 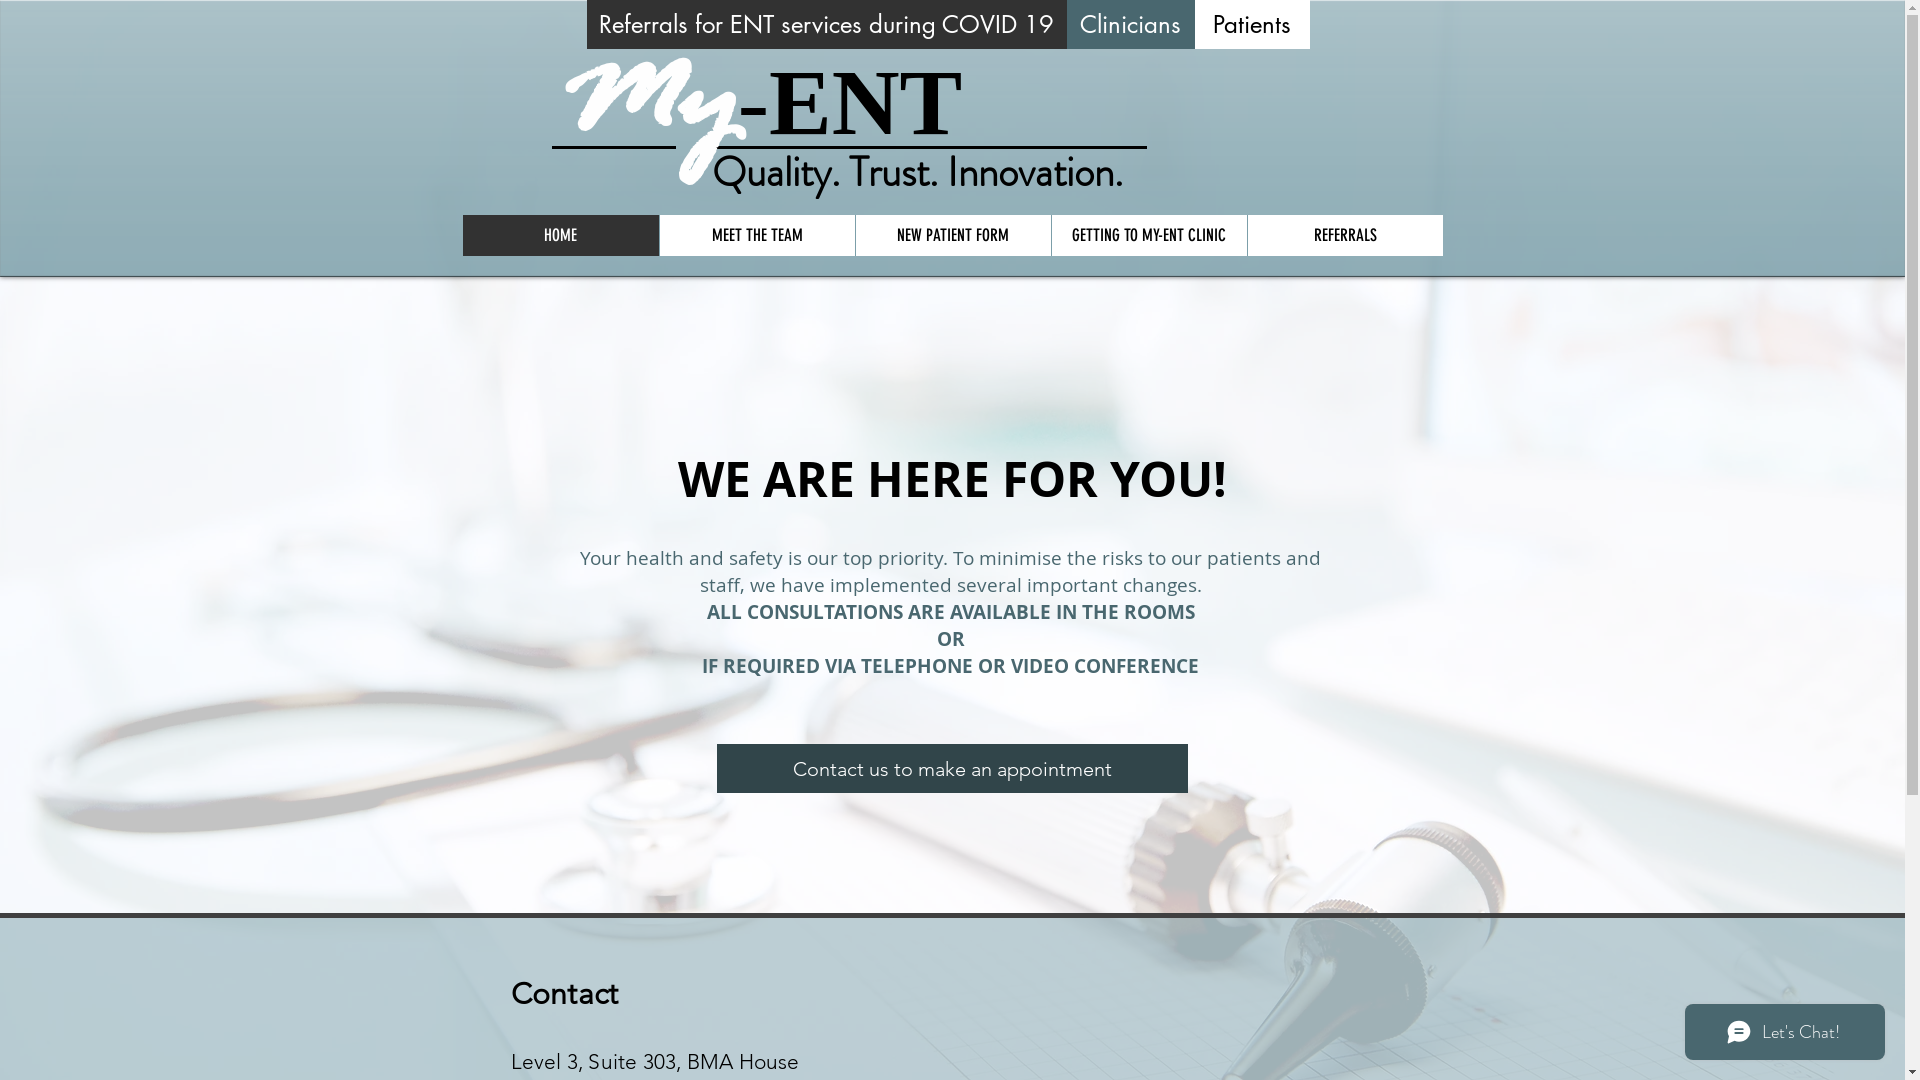 What do you see at coordinates (756, 236) in the screenshot?
I see `MEET THE TEAM` at bounding box center [756, 236].